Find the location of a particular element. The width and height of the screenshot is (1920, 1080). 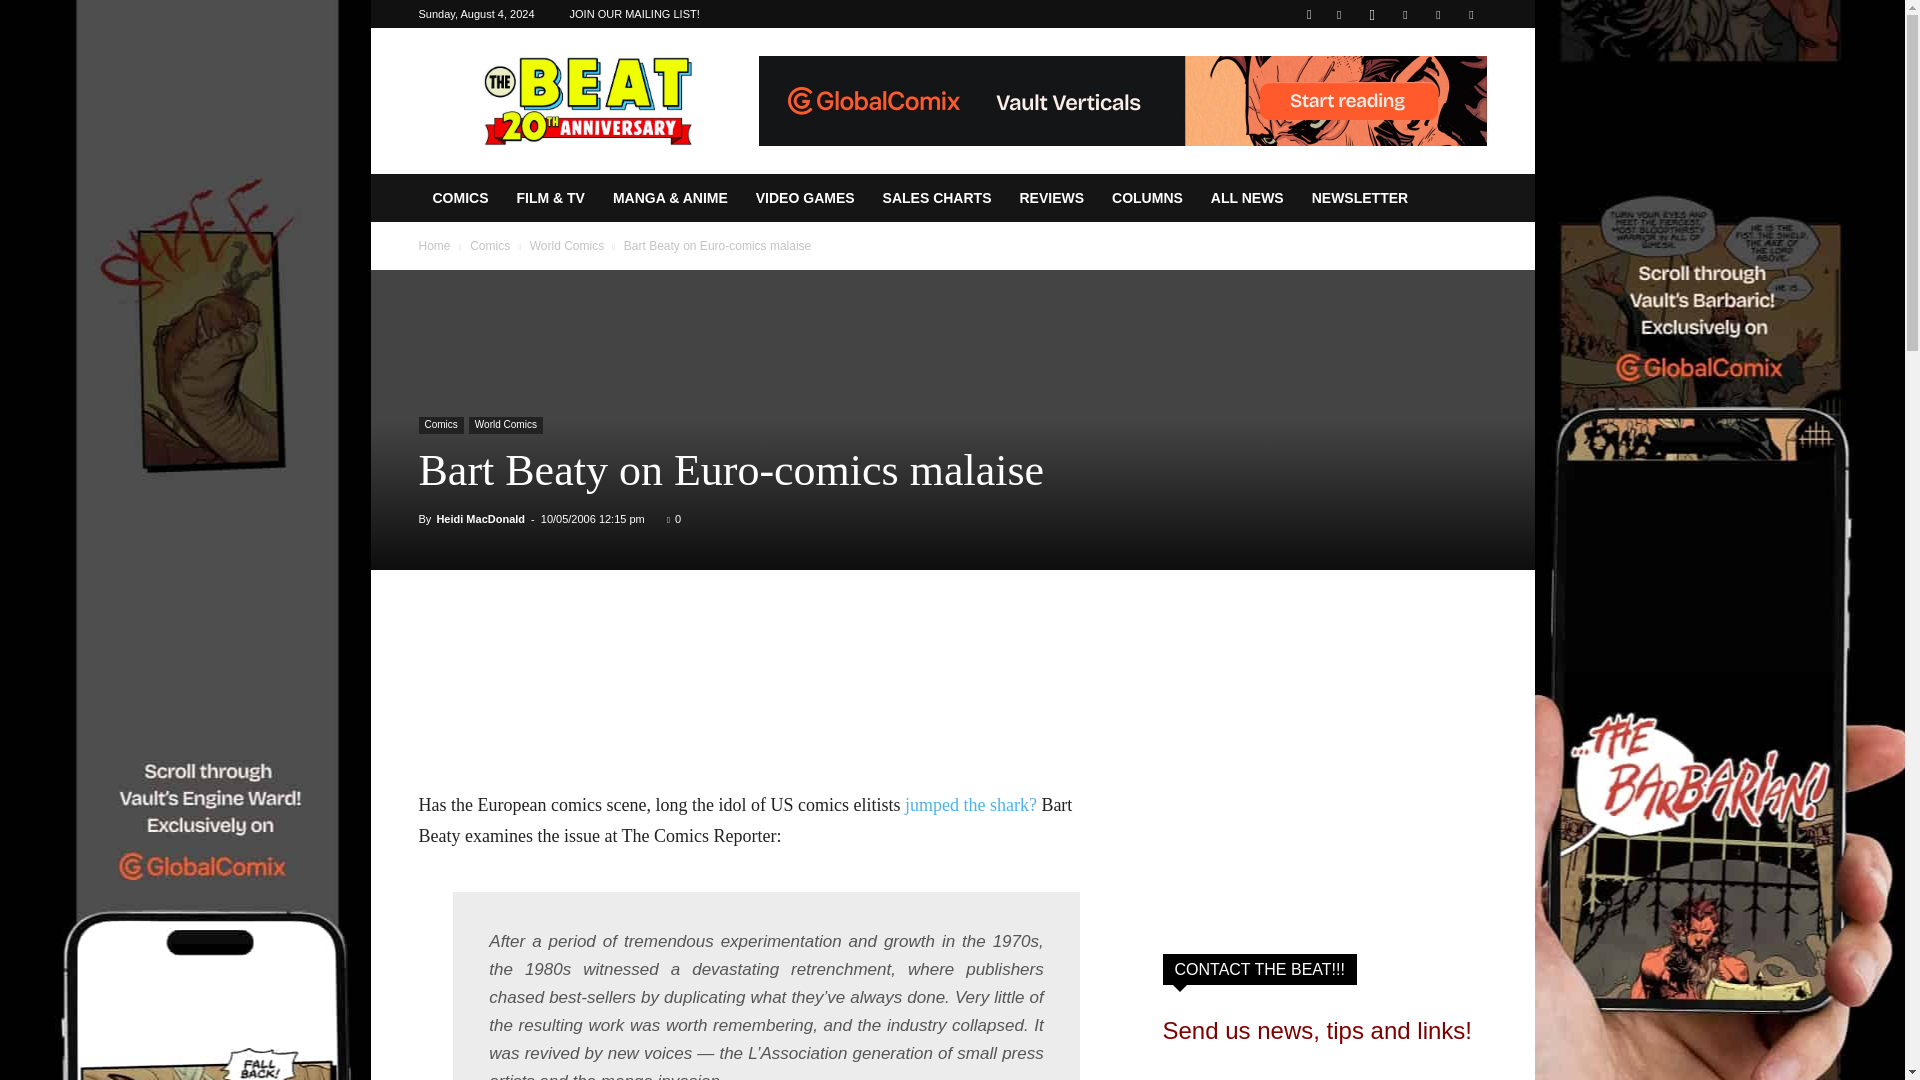

Youtube is located at coordinates (1470, 14).